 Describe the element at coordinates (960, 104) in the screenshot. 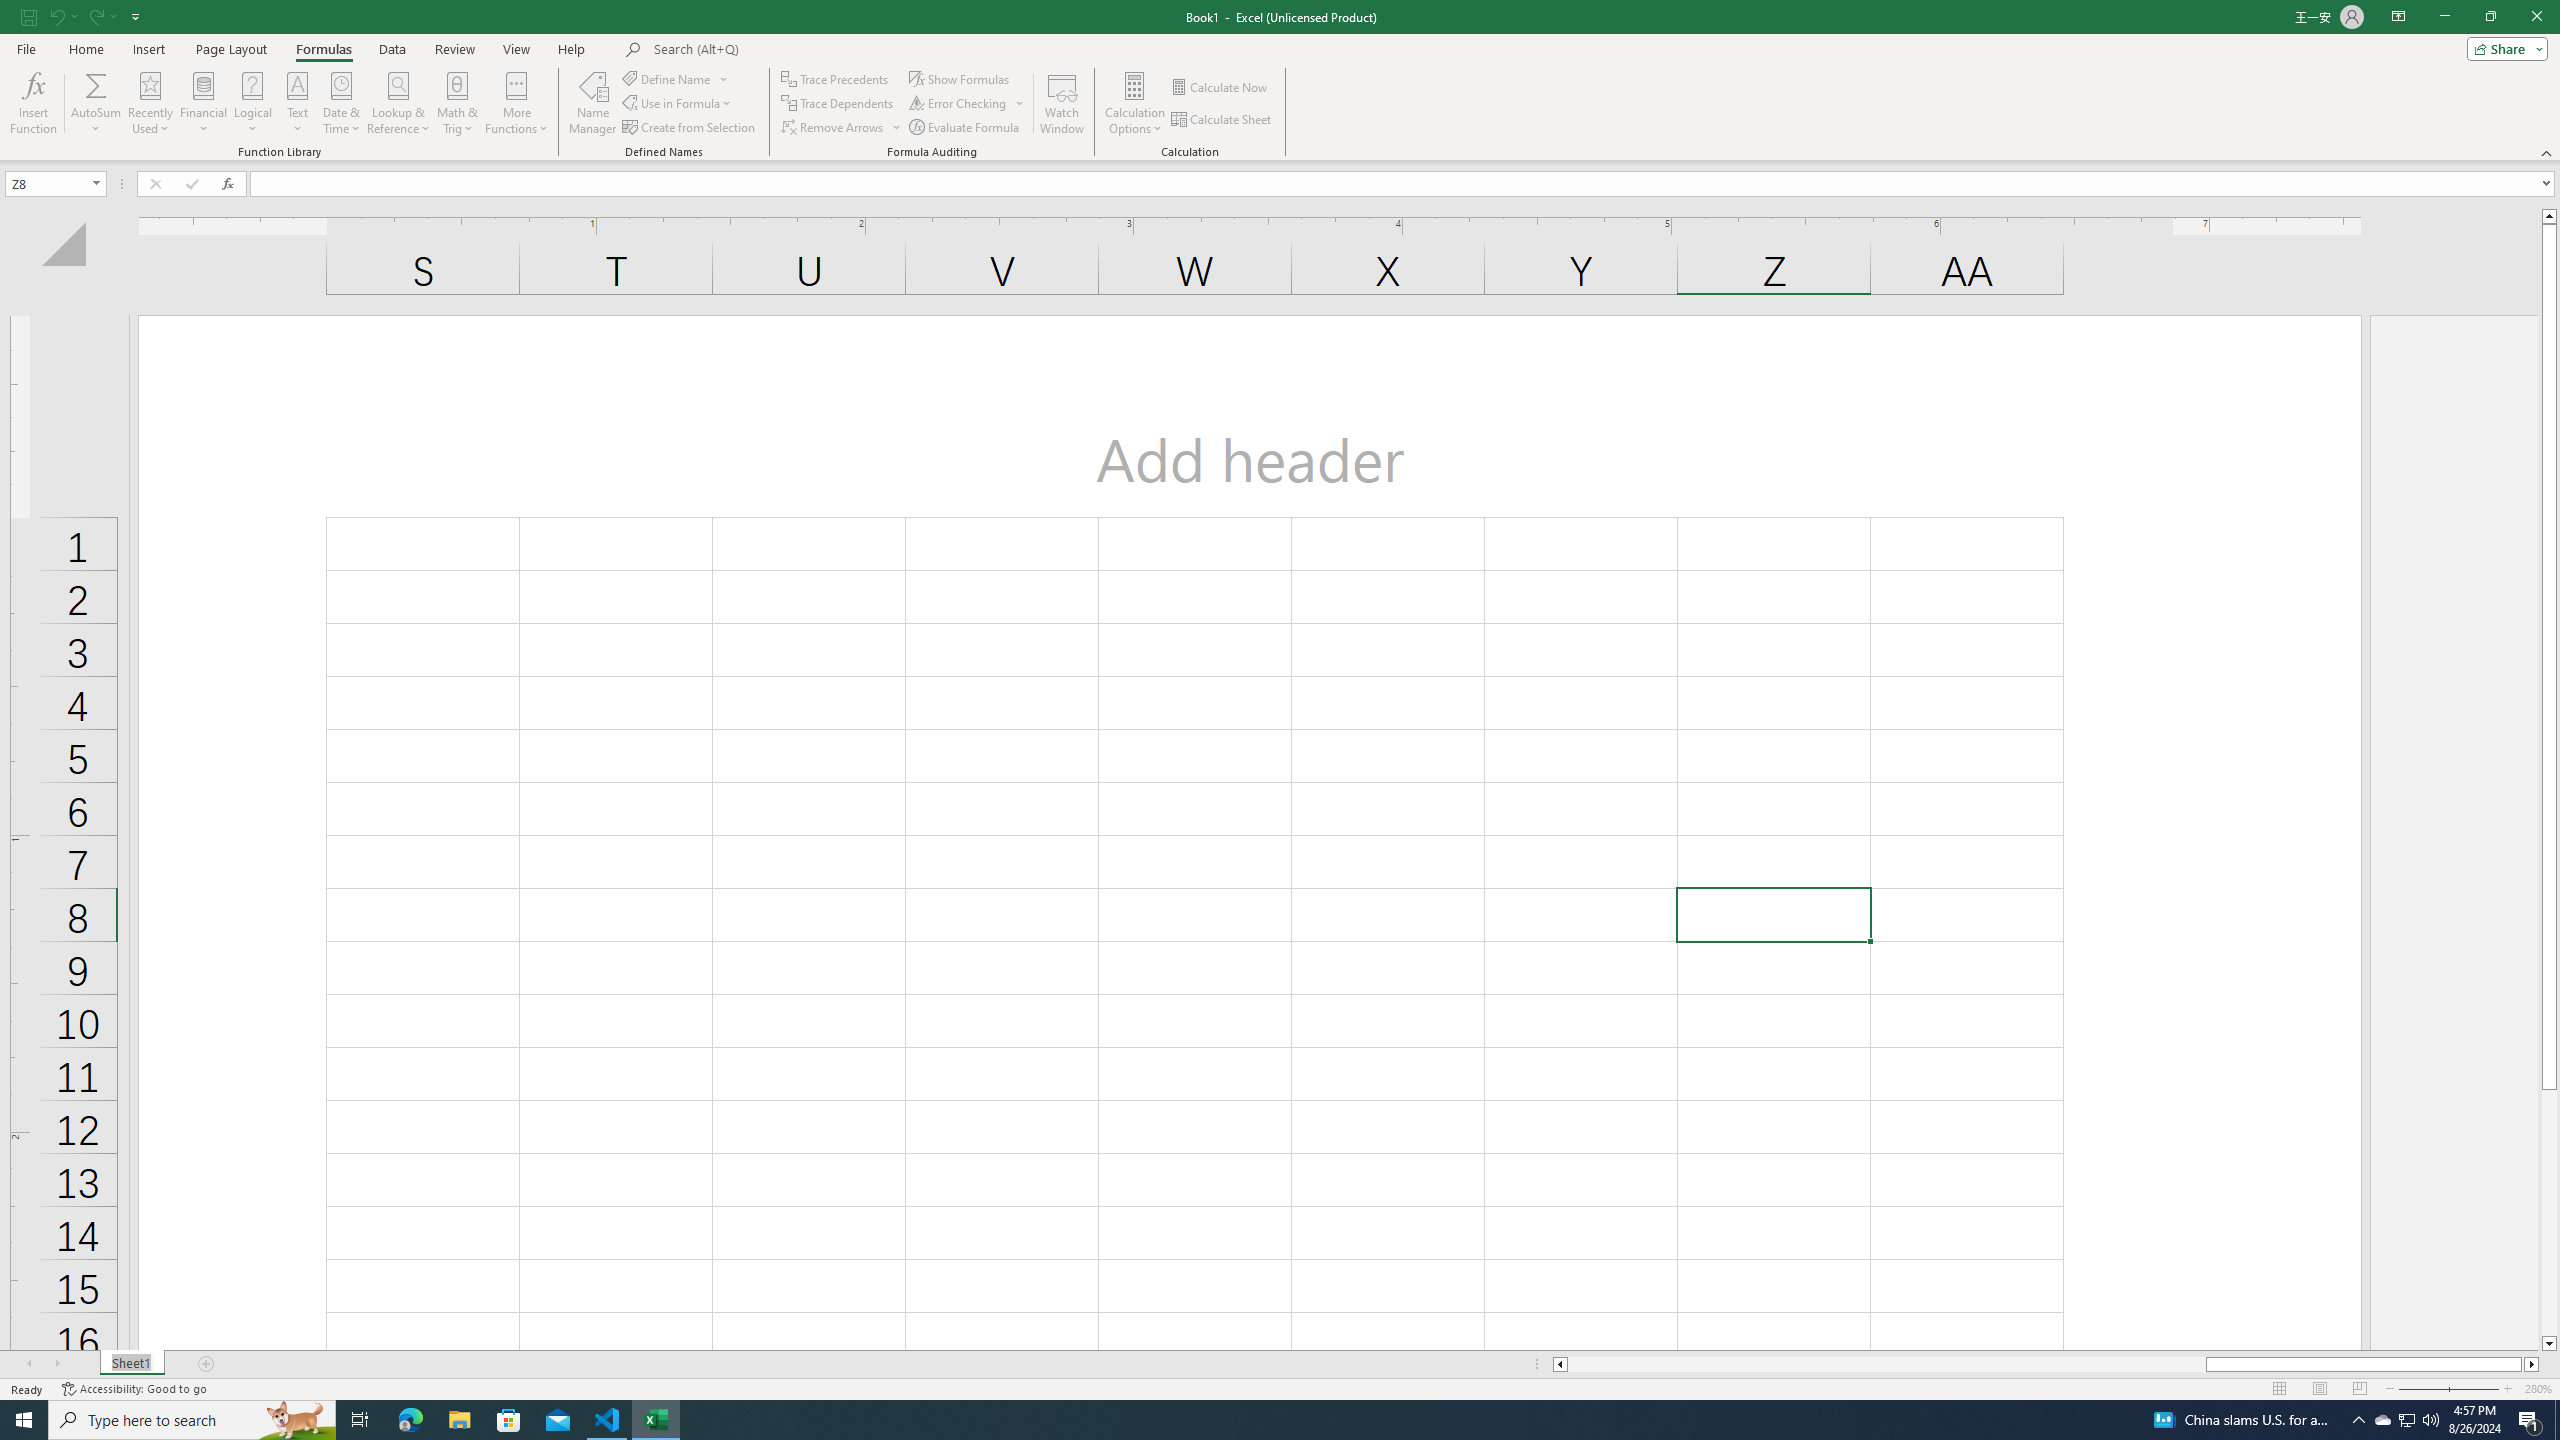

I see `Error Checking...` at that location.